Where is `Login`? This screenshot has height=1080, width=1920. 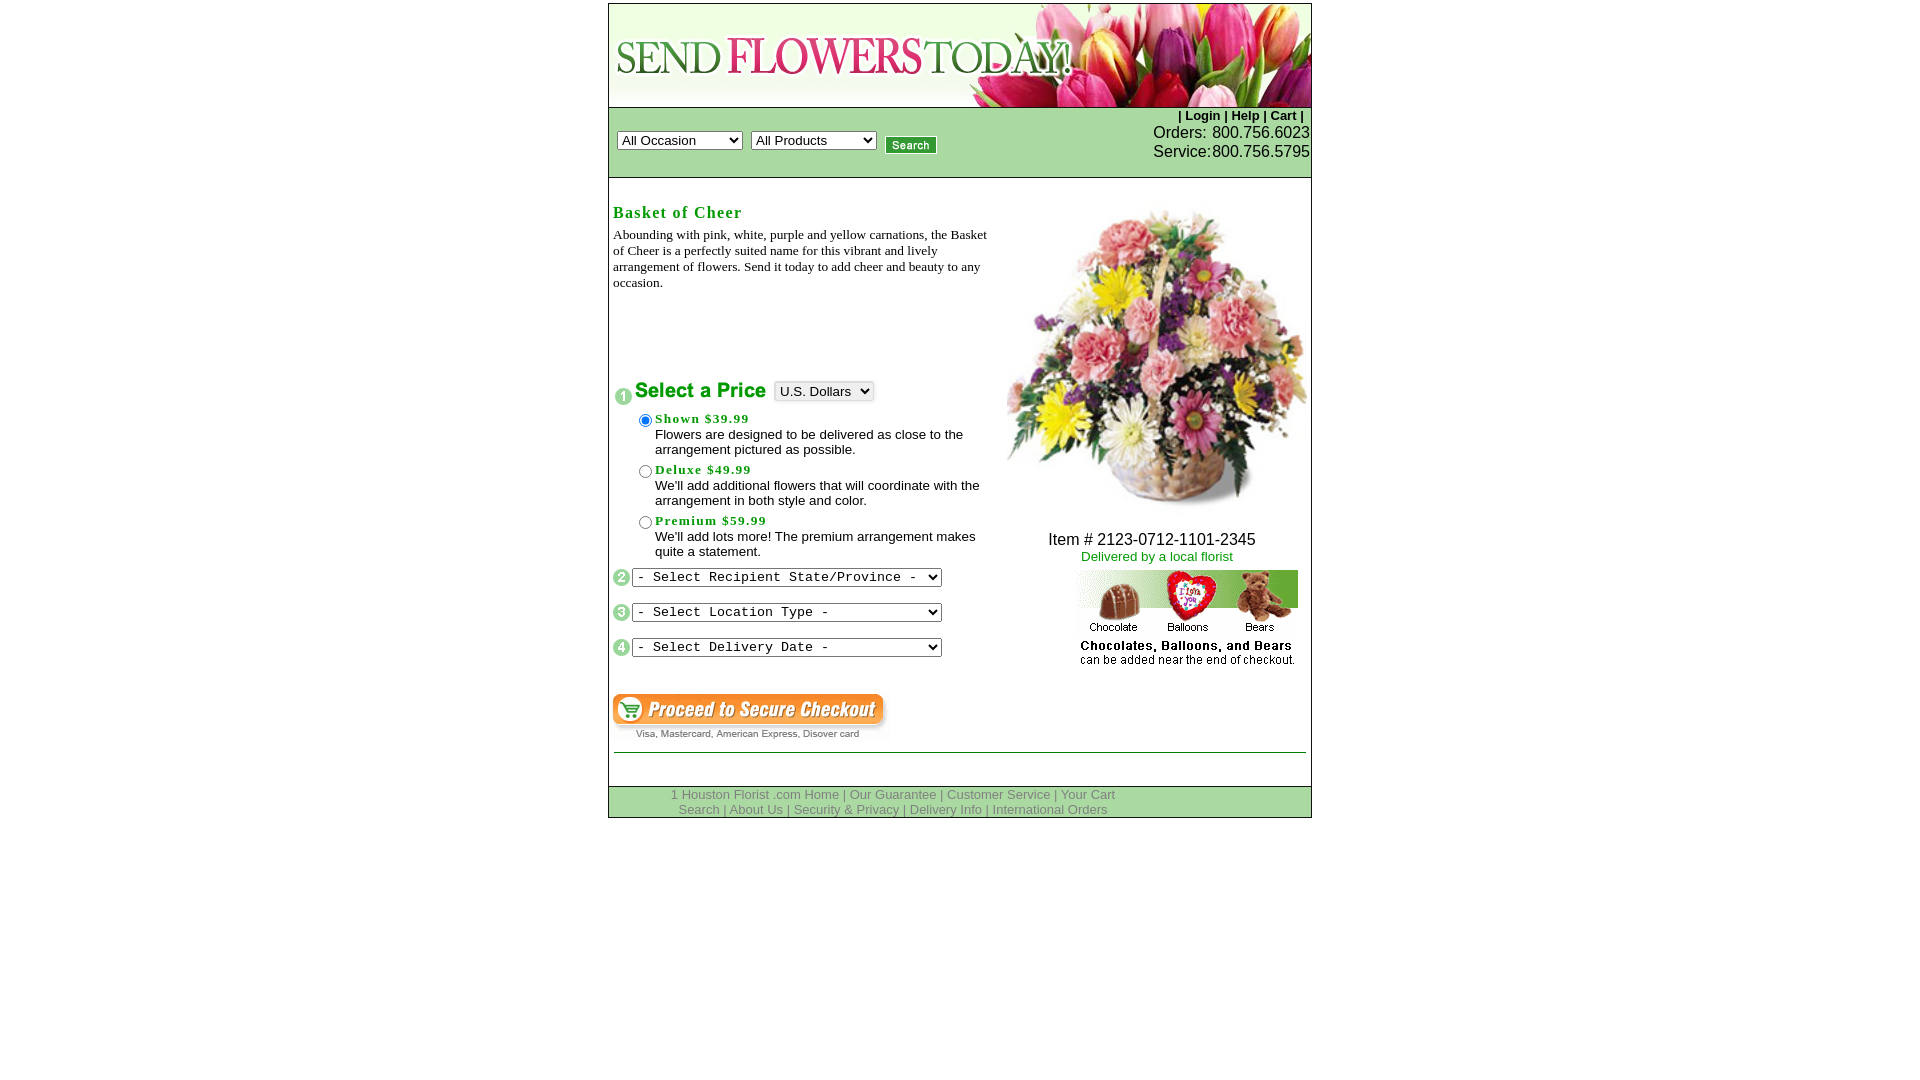 Login is located at coordinates (1202, 116).